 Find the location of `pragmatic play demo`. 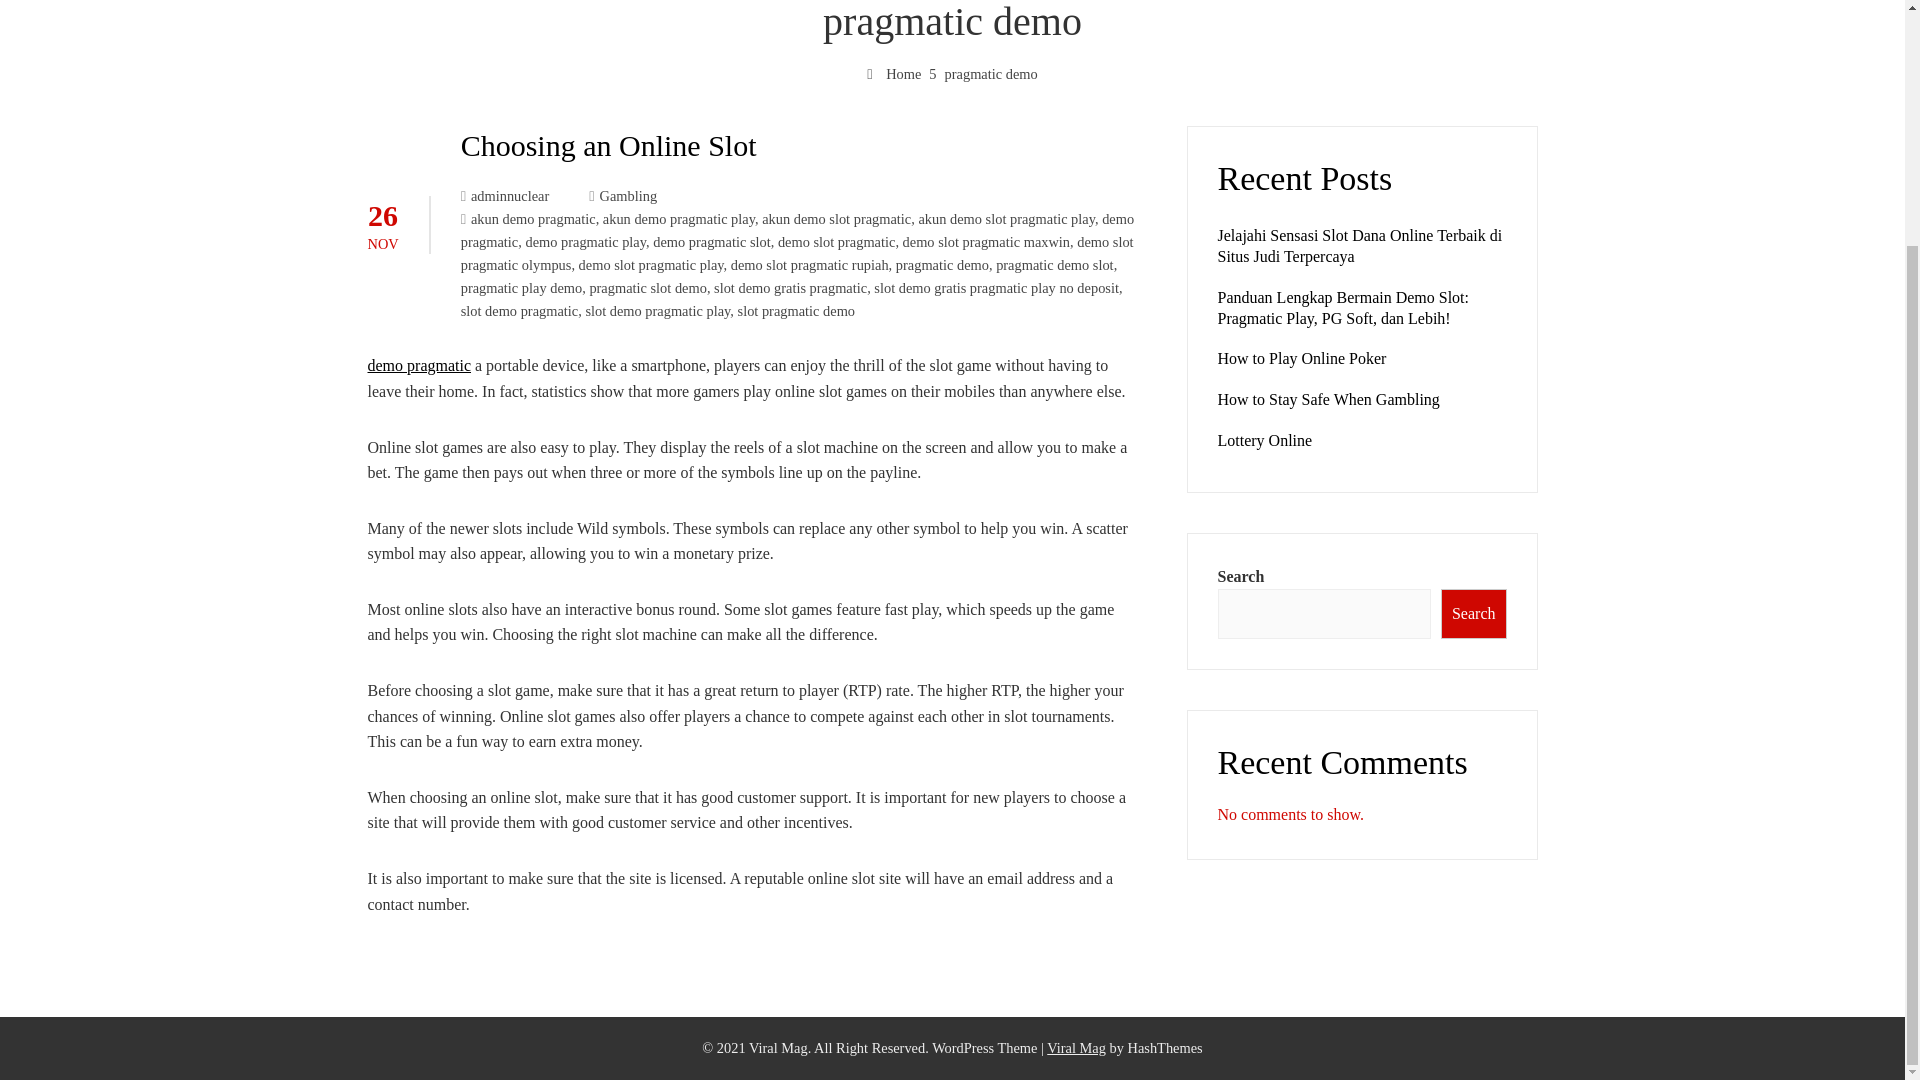

pragmatic play demo is located at coordinates (520, 287).